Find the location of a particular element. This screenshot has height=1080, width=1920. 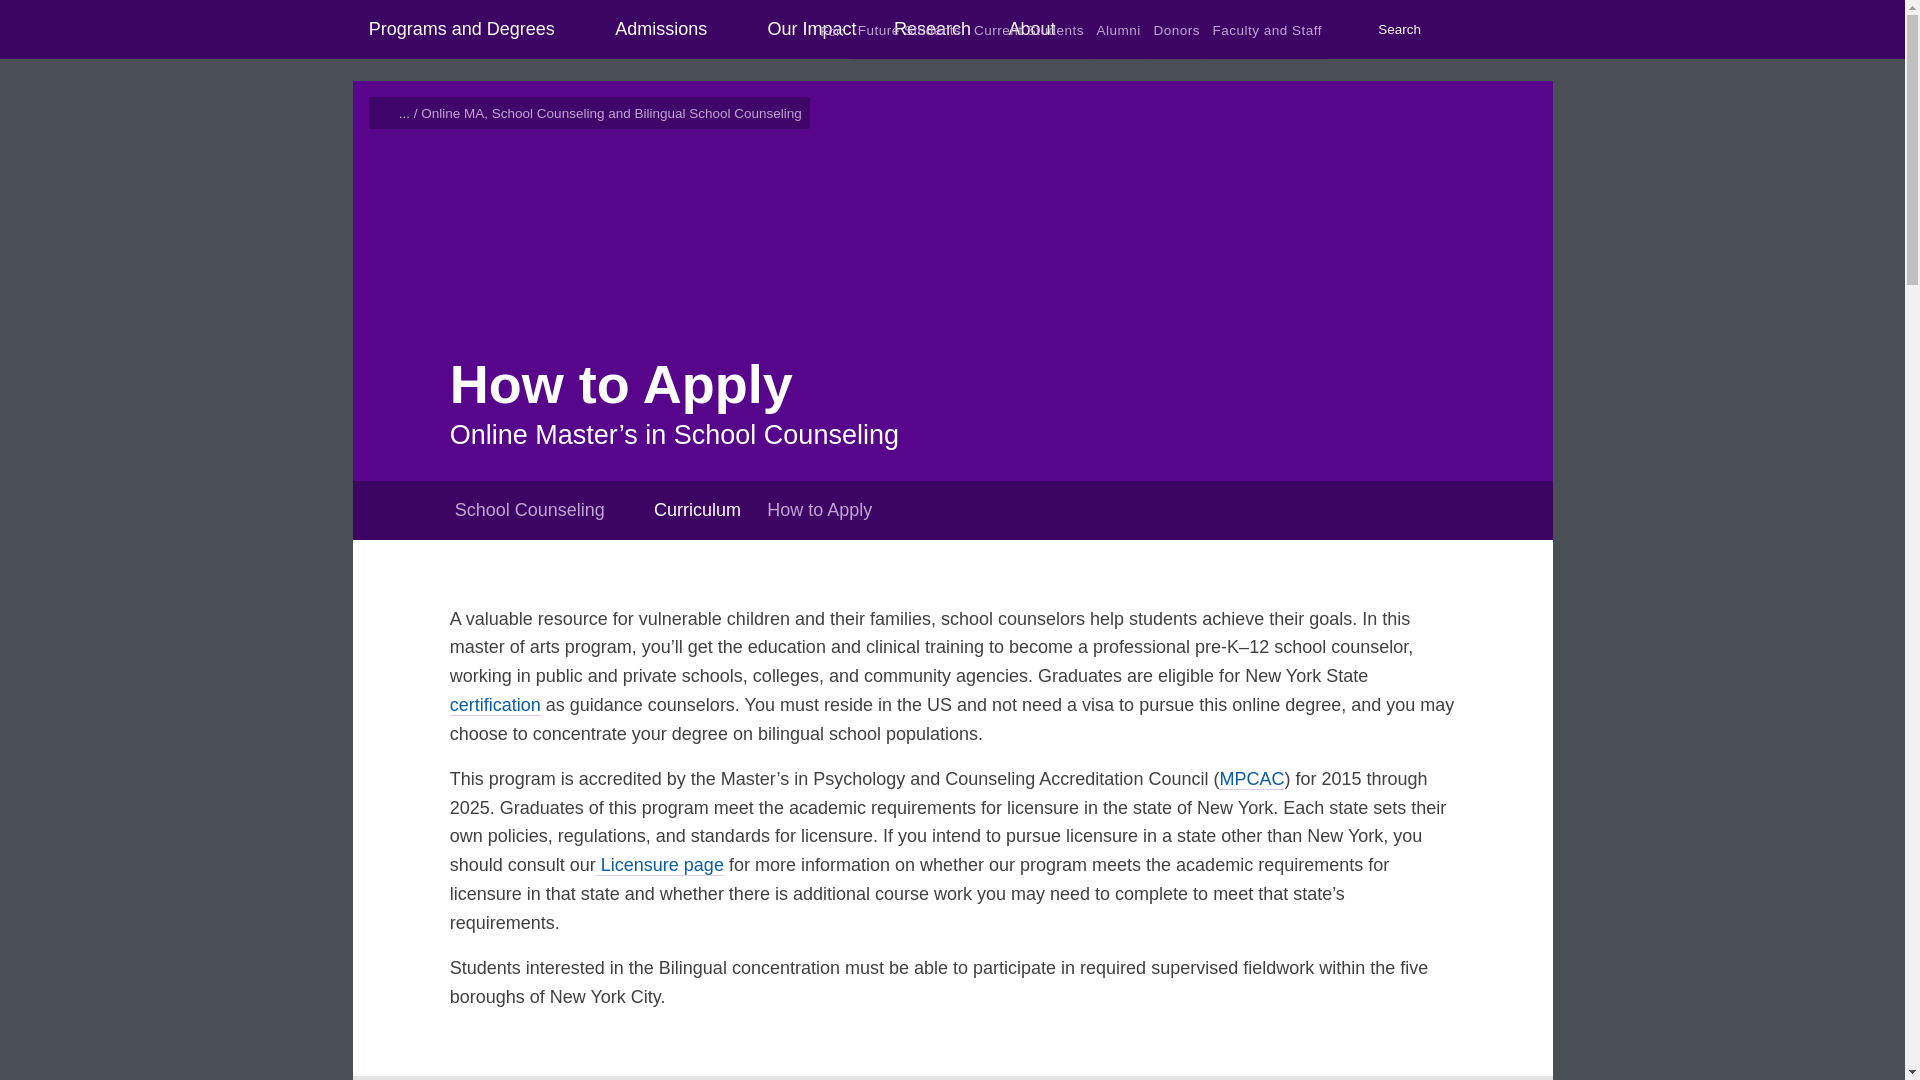

Donors is located at coordinates (1176, 30).